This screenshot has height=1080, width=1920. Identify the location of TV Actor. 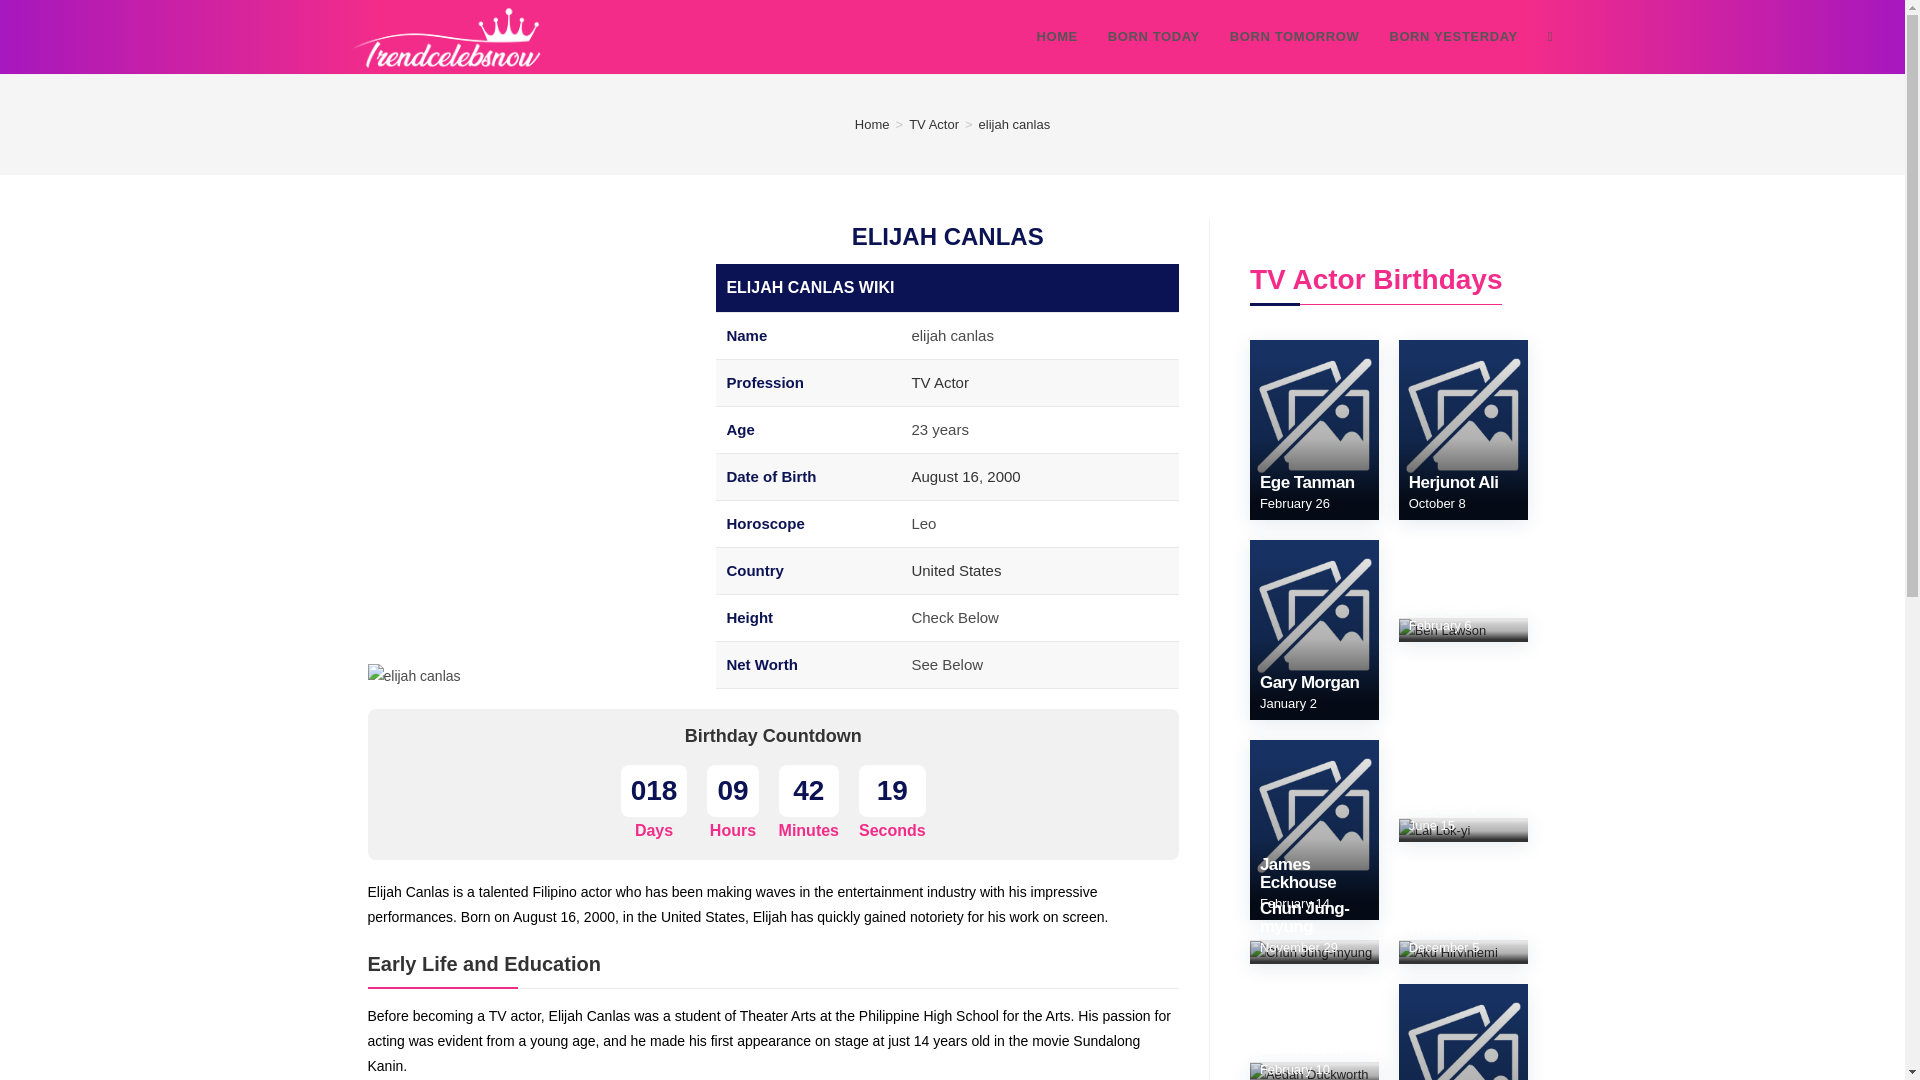
(933, 124).